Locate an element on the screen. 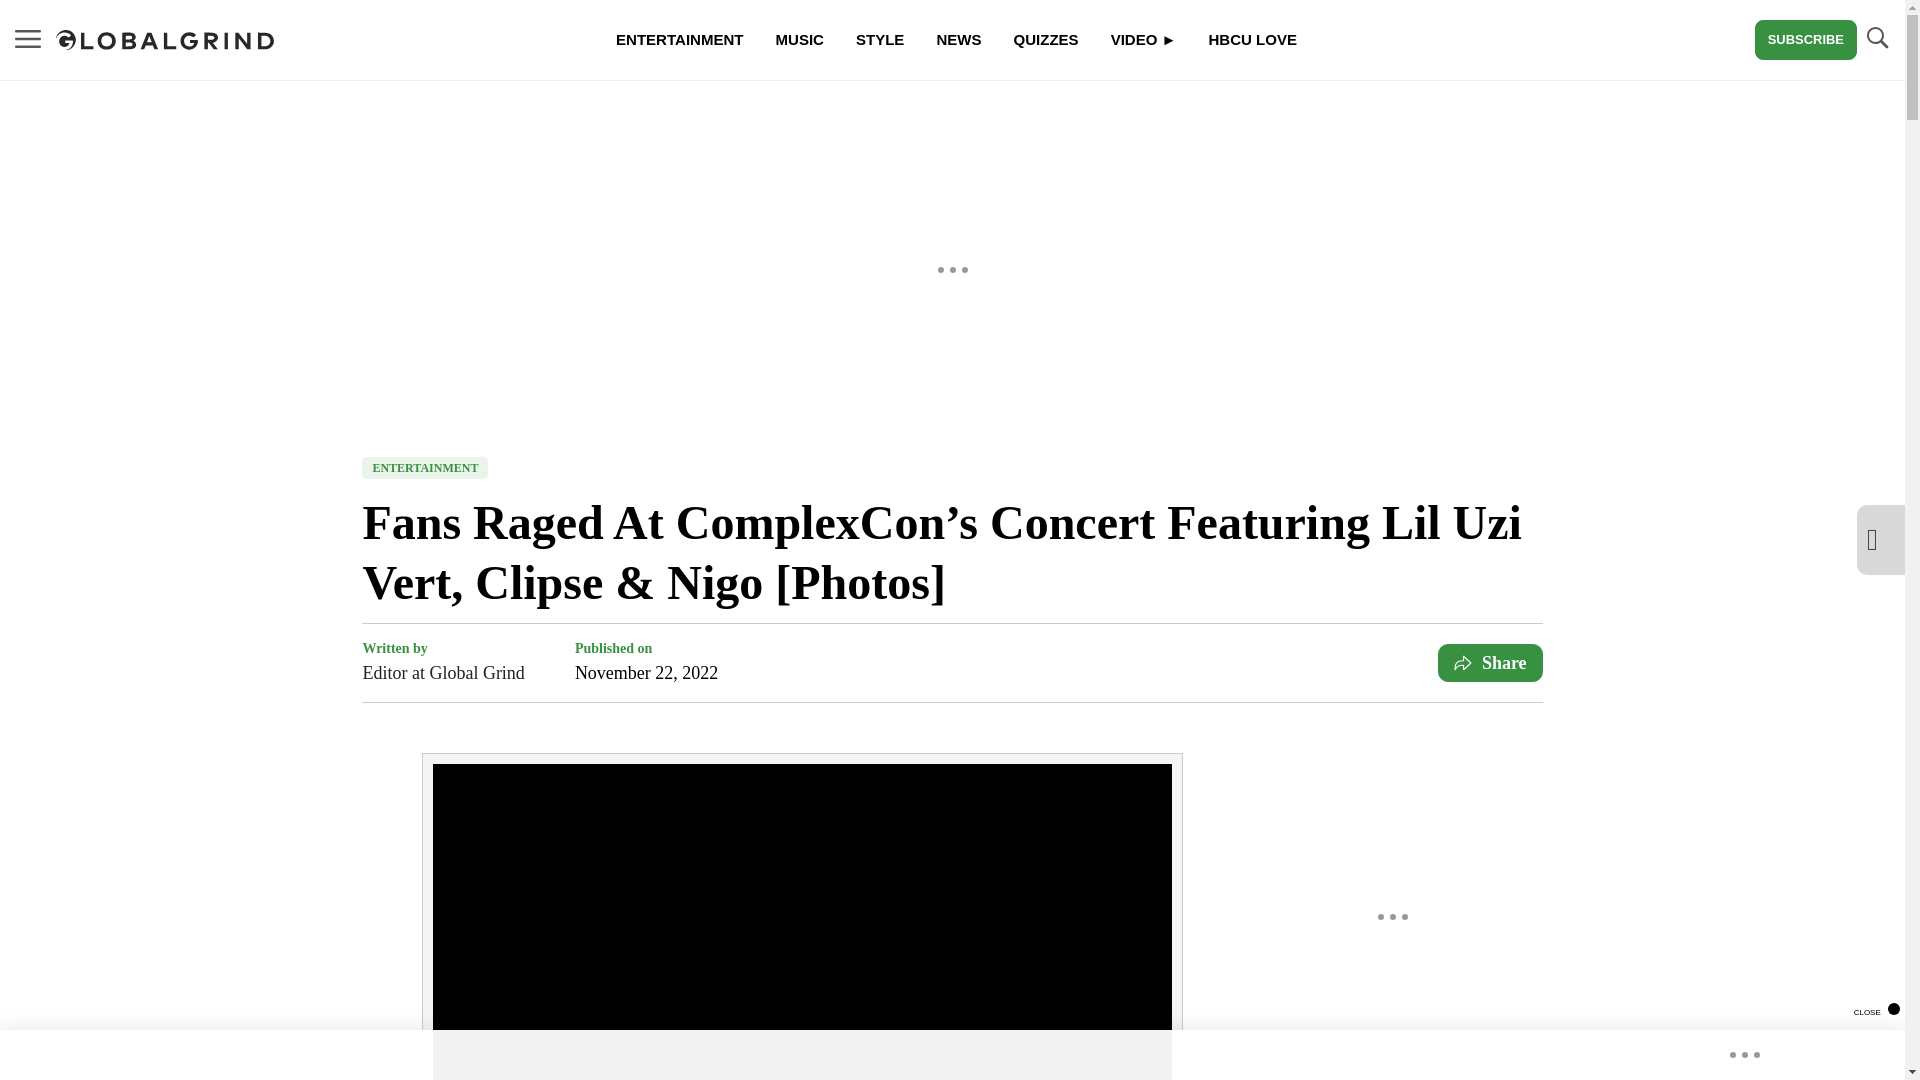 Image resolution: width=1920 pixels, height=1080 pixels. TOGGLE SEARCH is located at coordinates (1876, 38).